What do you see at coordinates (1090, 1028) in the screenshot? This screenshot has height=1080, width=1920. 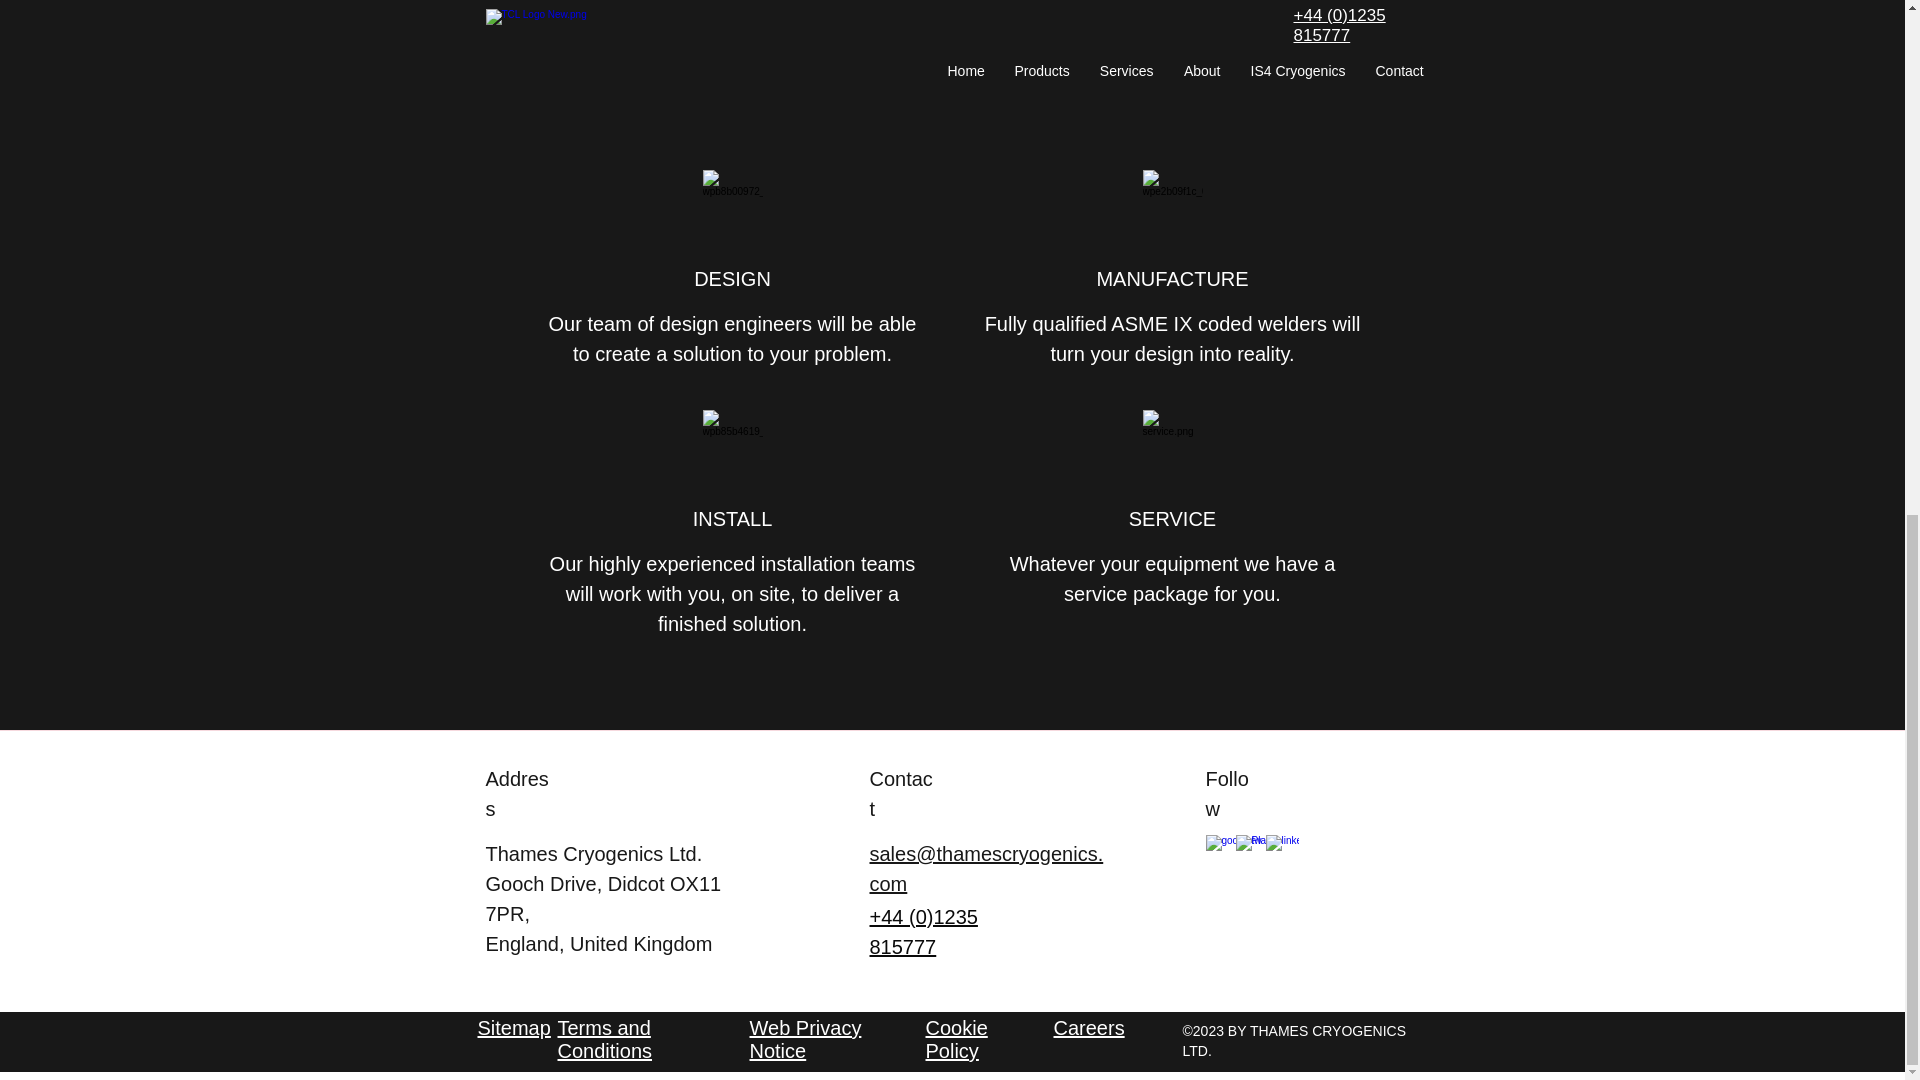 I see `Careers` at bounding box center [1090, 1028].